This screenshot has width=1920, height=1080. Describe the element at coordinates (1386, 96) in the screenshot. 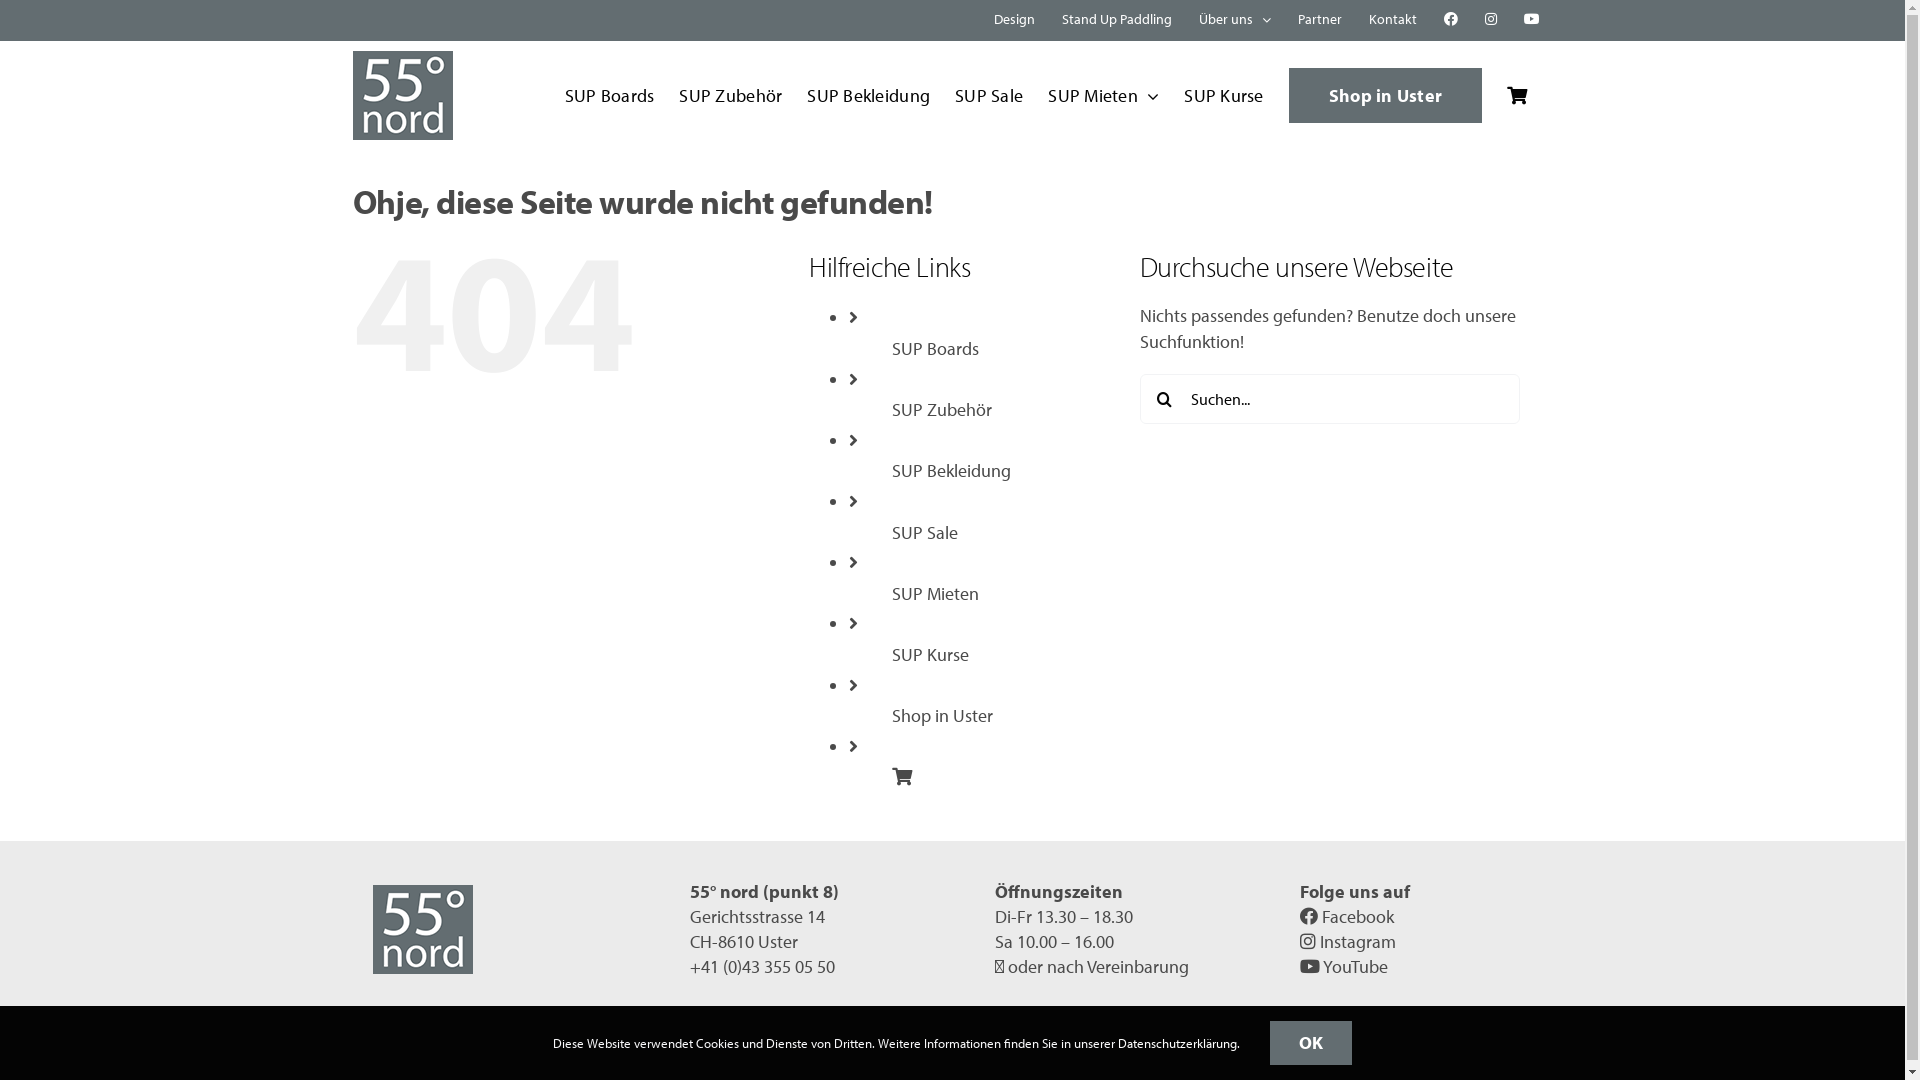

I see `Shop in Uster` at that location.